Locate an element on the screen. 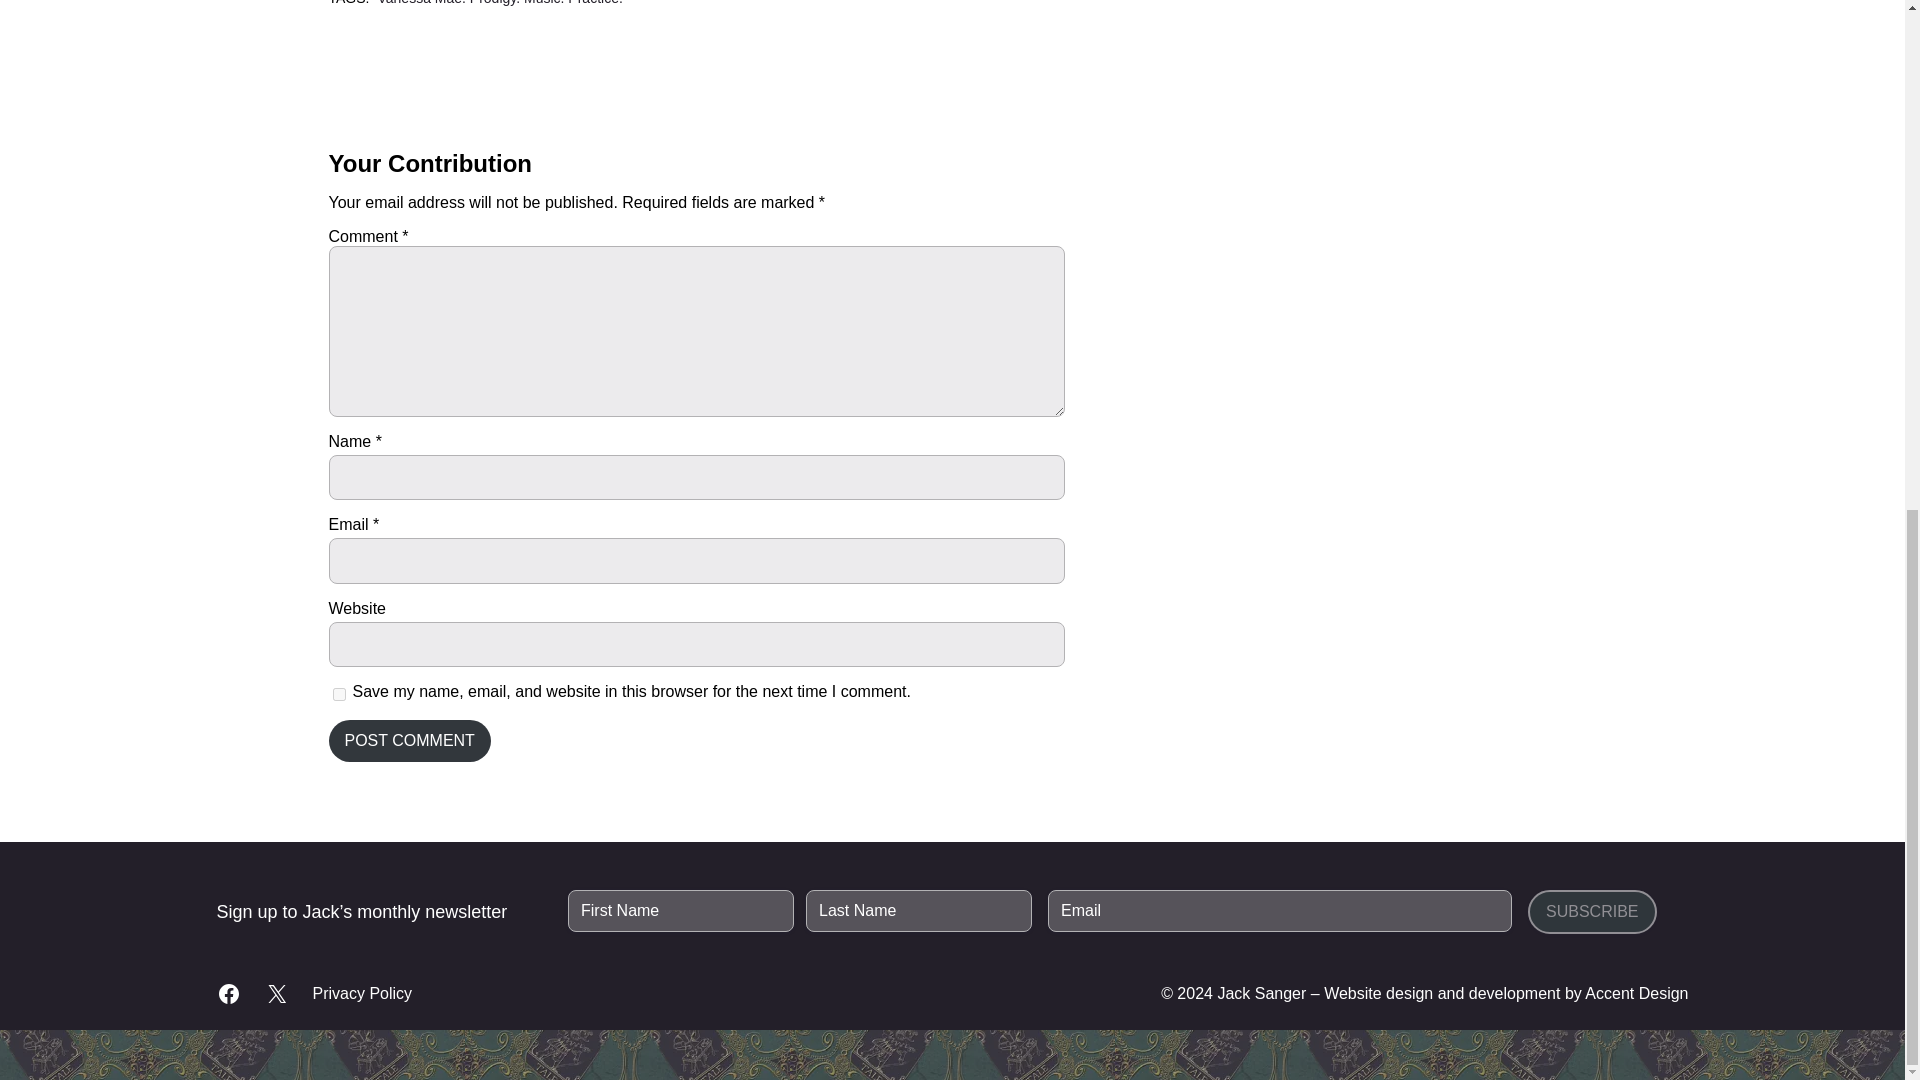 This screenshot has height=1080, width=1920. Post Comment is located at coordinates (408, 741).